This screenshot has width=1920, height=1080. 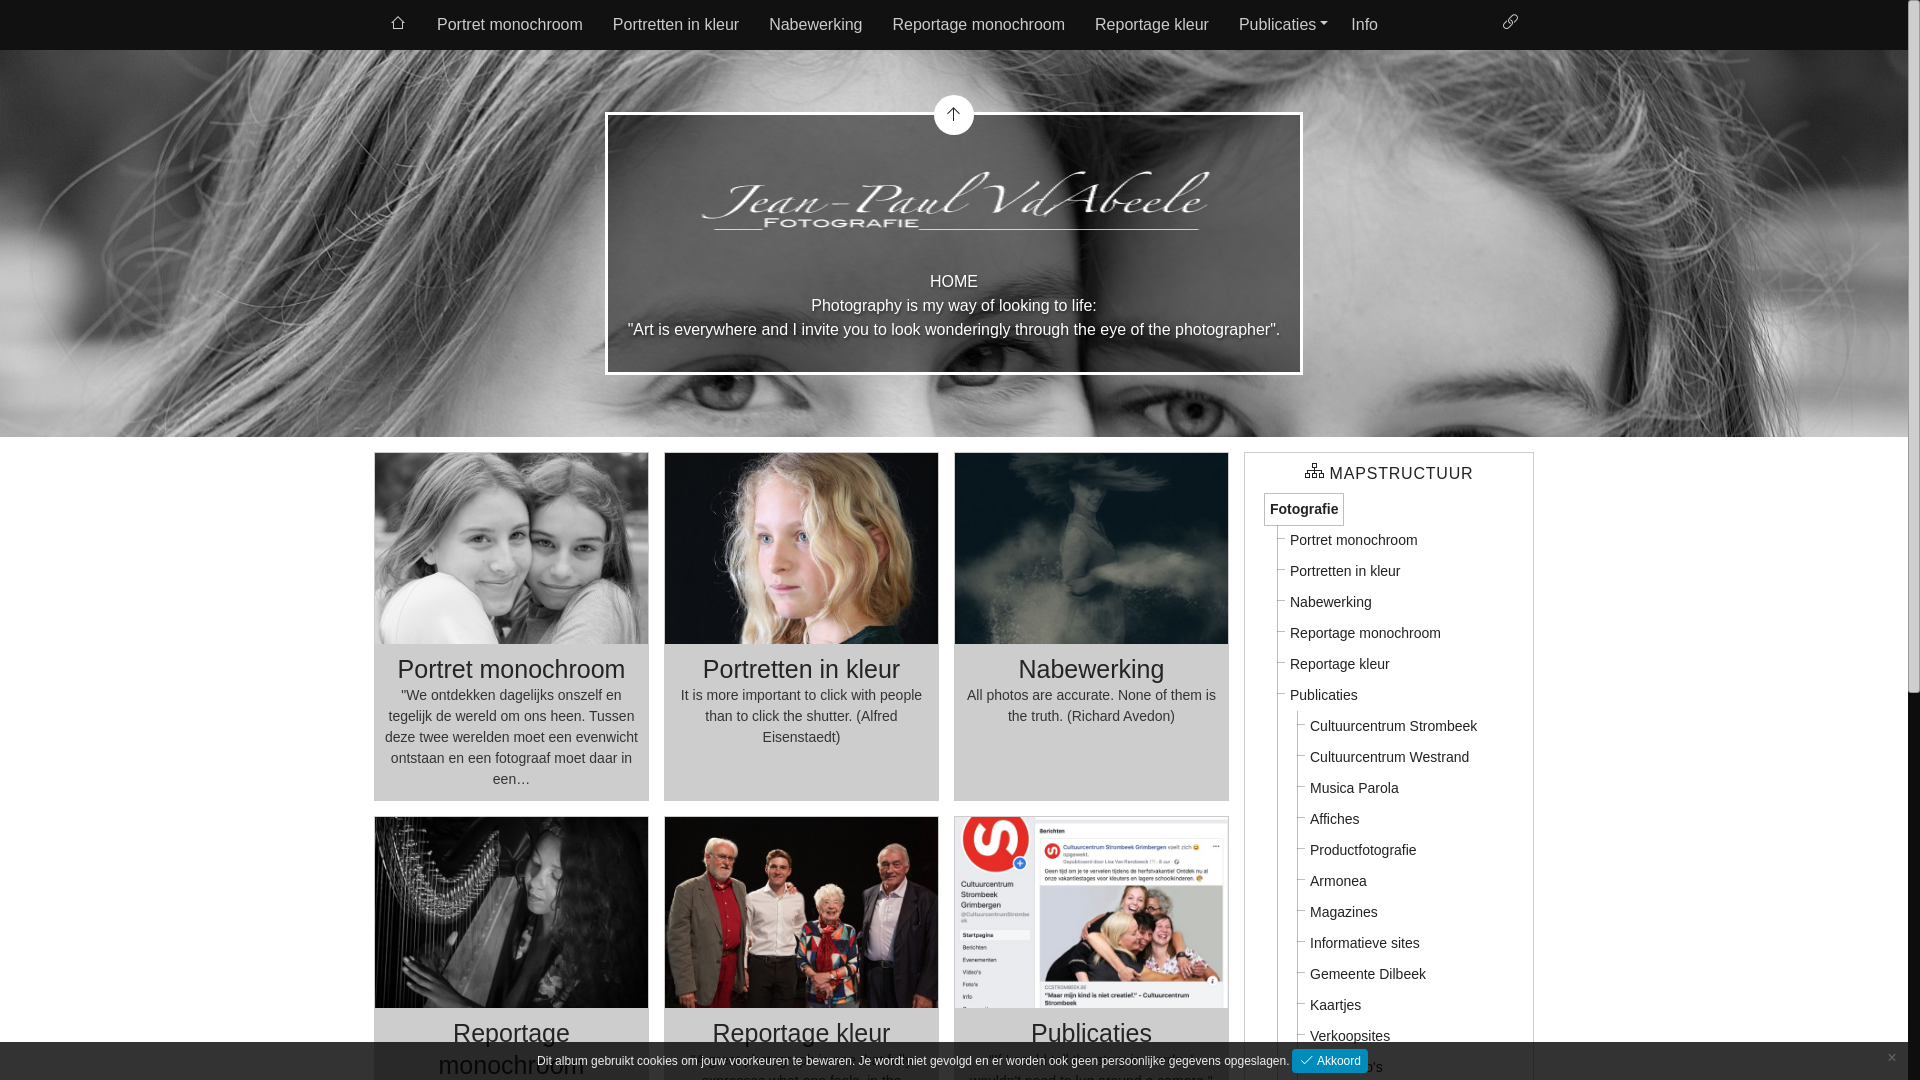 What do you see at coordinates (1092, 1033) in the screenshot?
I see `Publicaties` at bounding box center [1092, 1033].